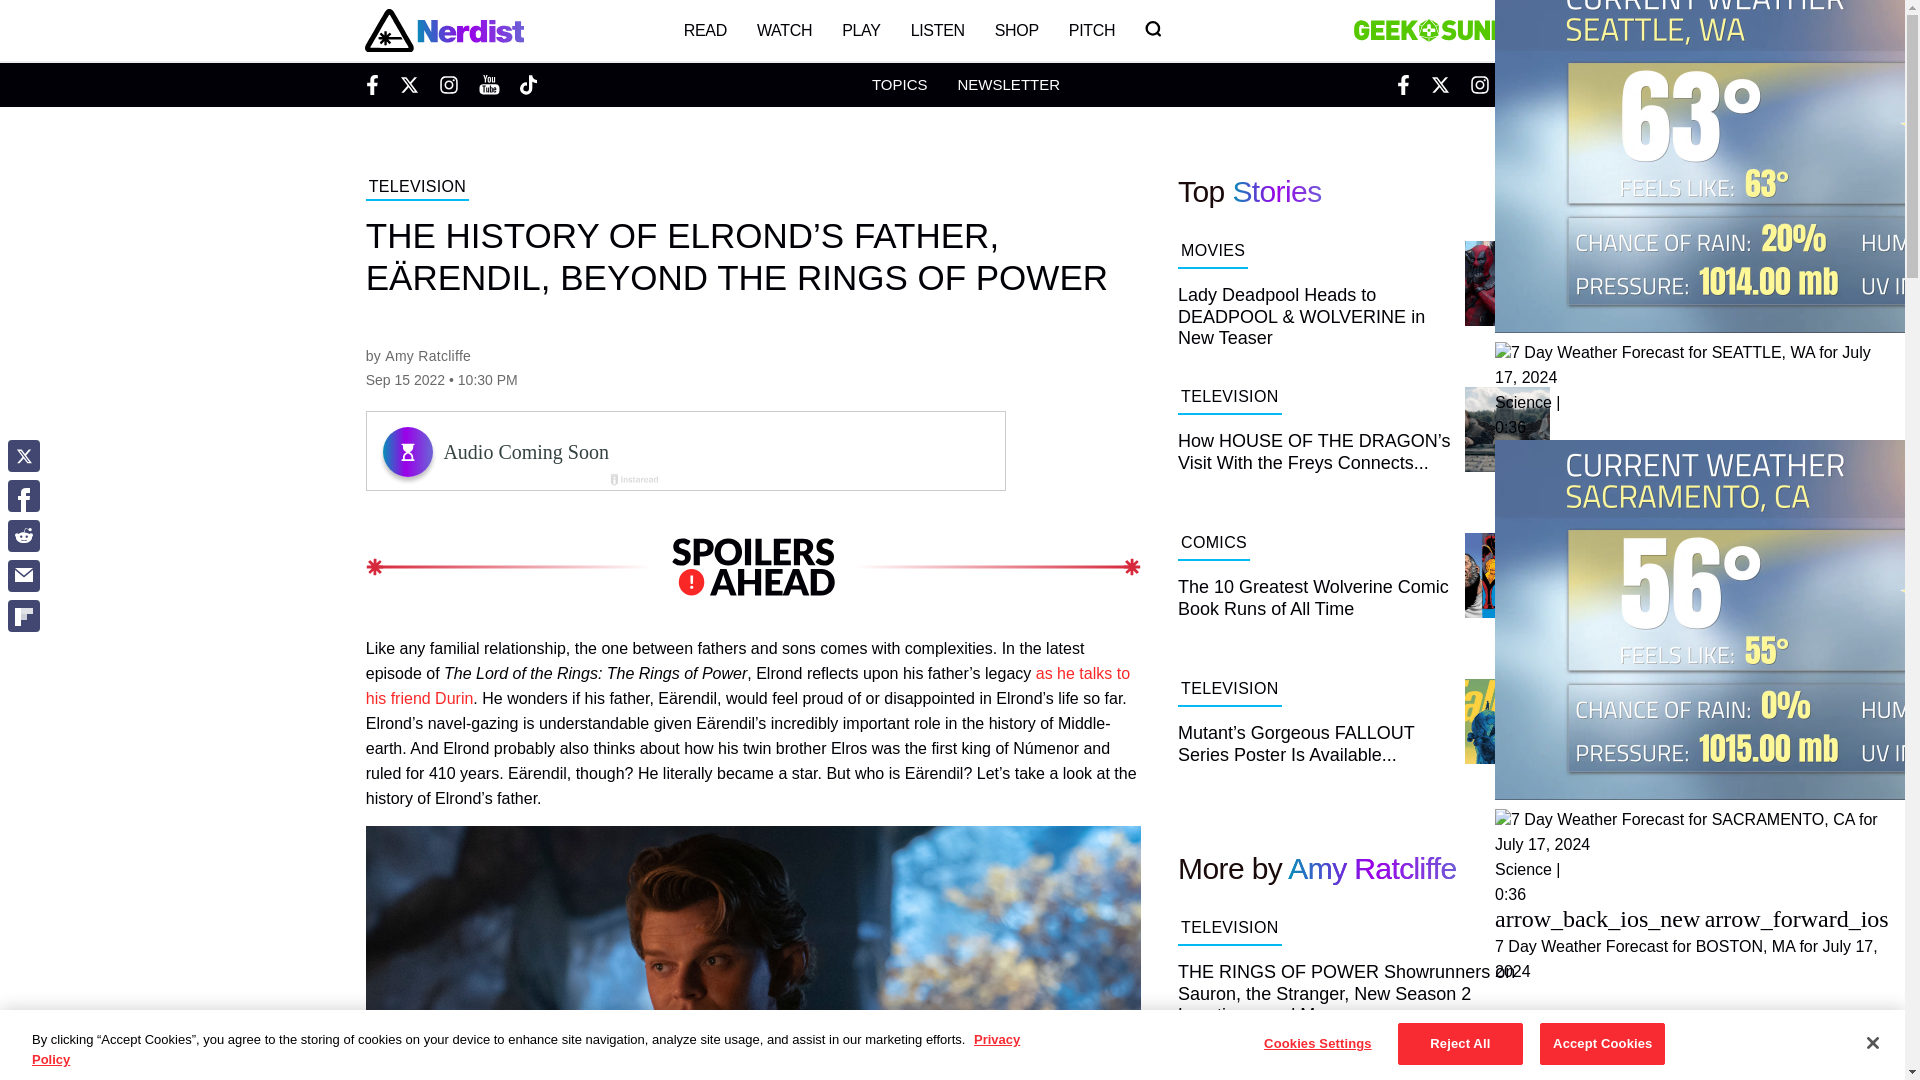  I want to click on SHOP, so click(1016, 30).